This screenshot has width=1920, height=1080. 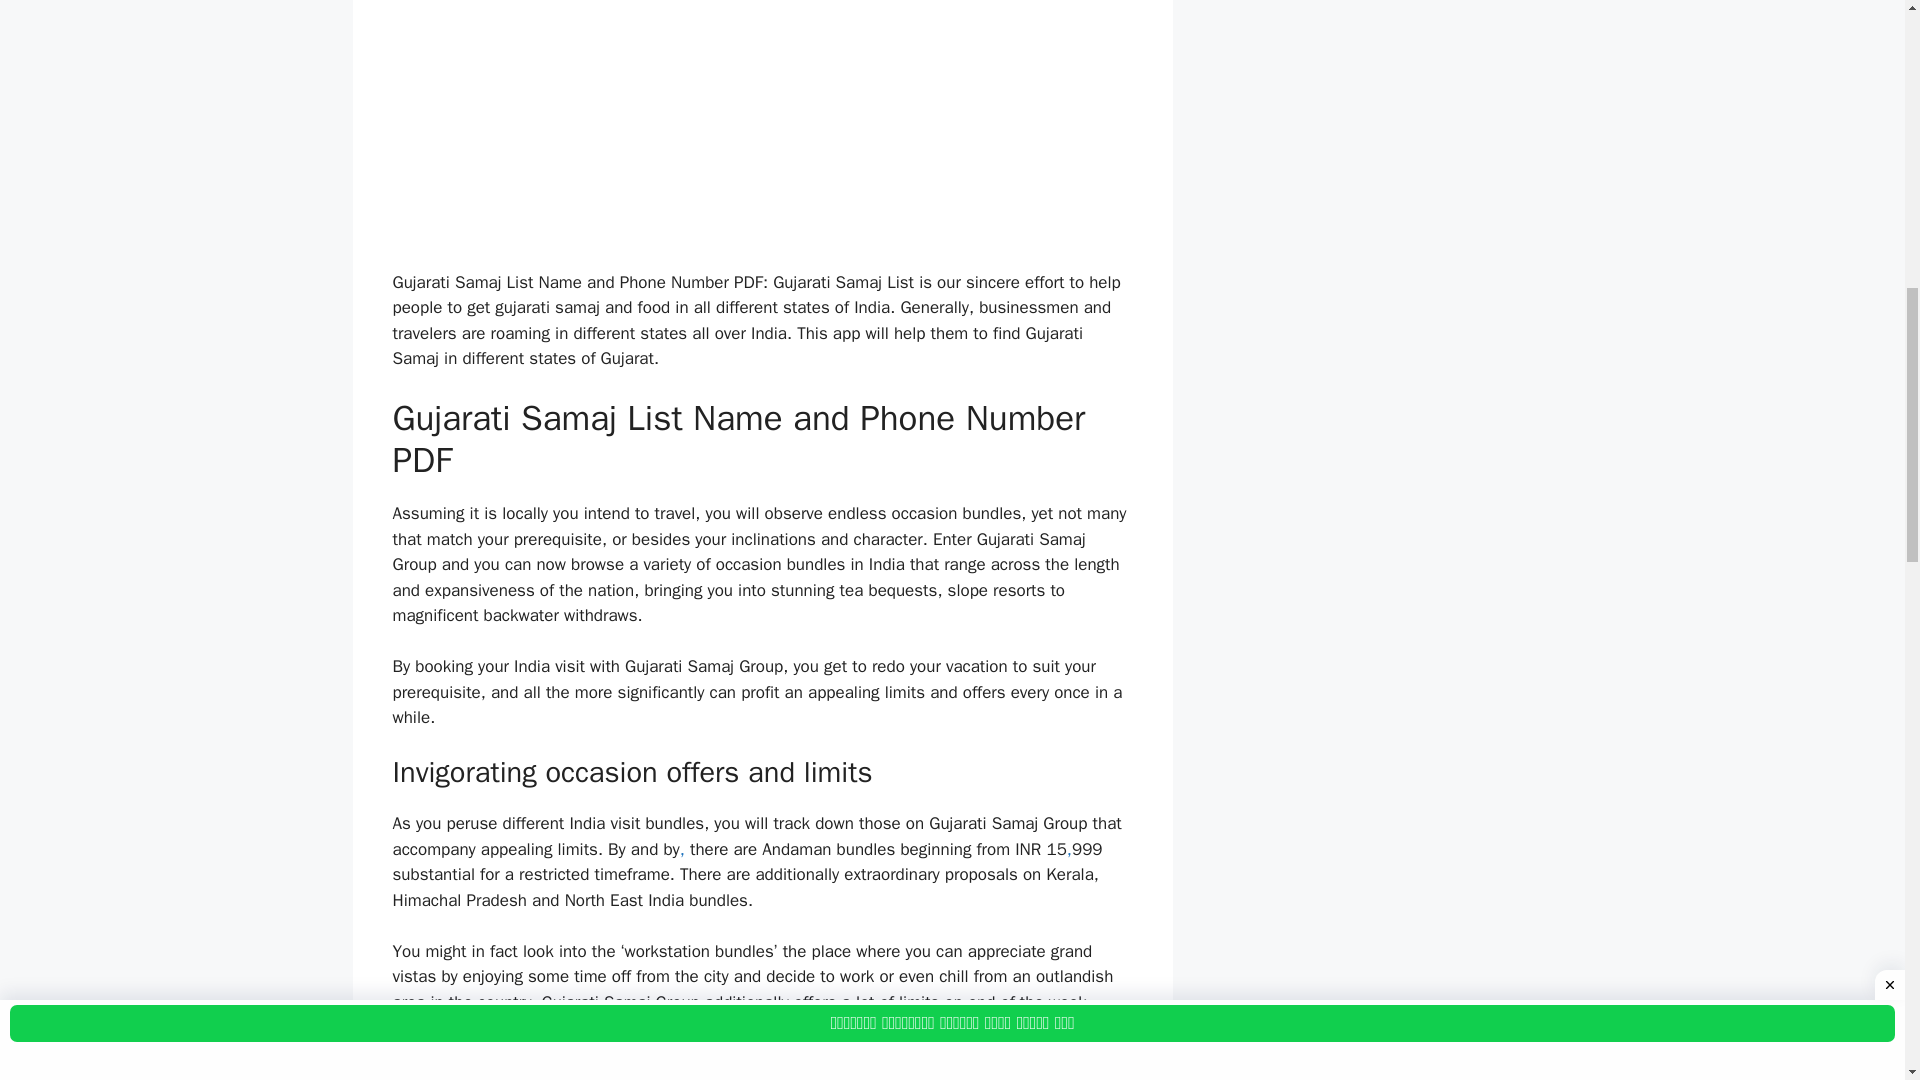 What do you see at coordinates (682, 849) in the screenshot?
I see `,` at bounding box center [682, 849].